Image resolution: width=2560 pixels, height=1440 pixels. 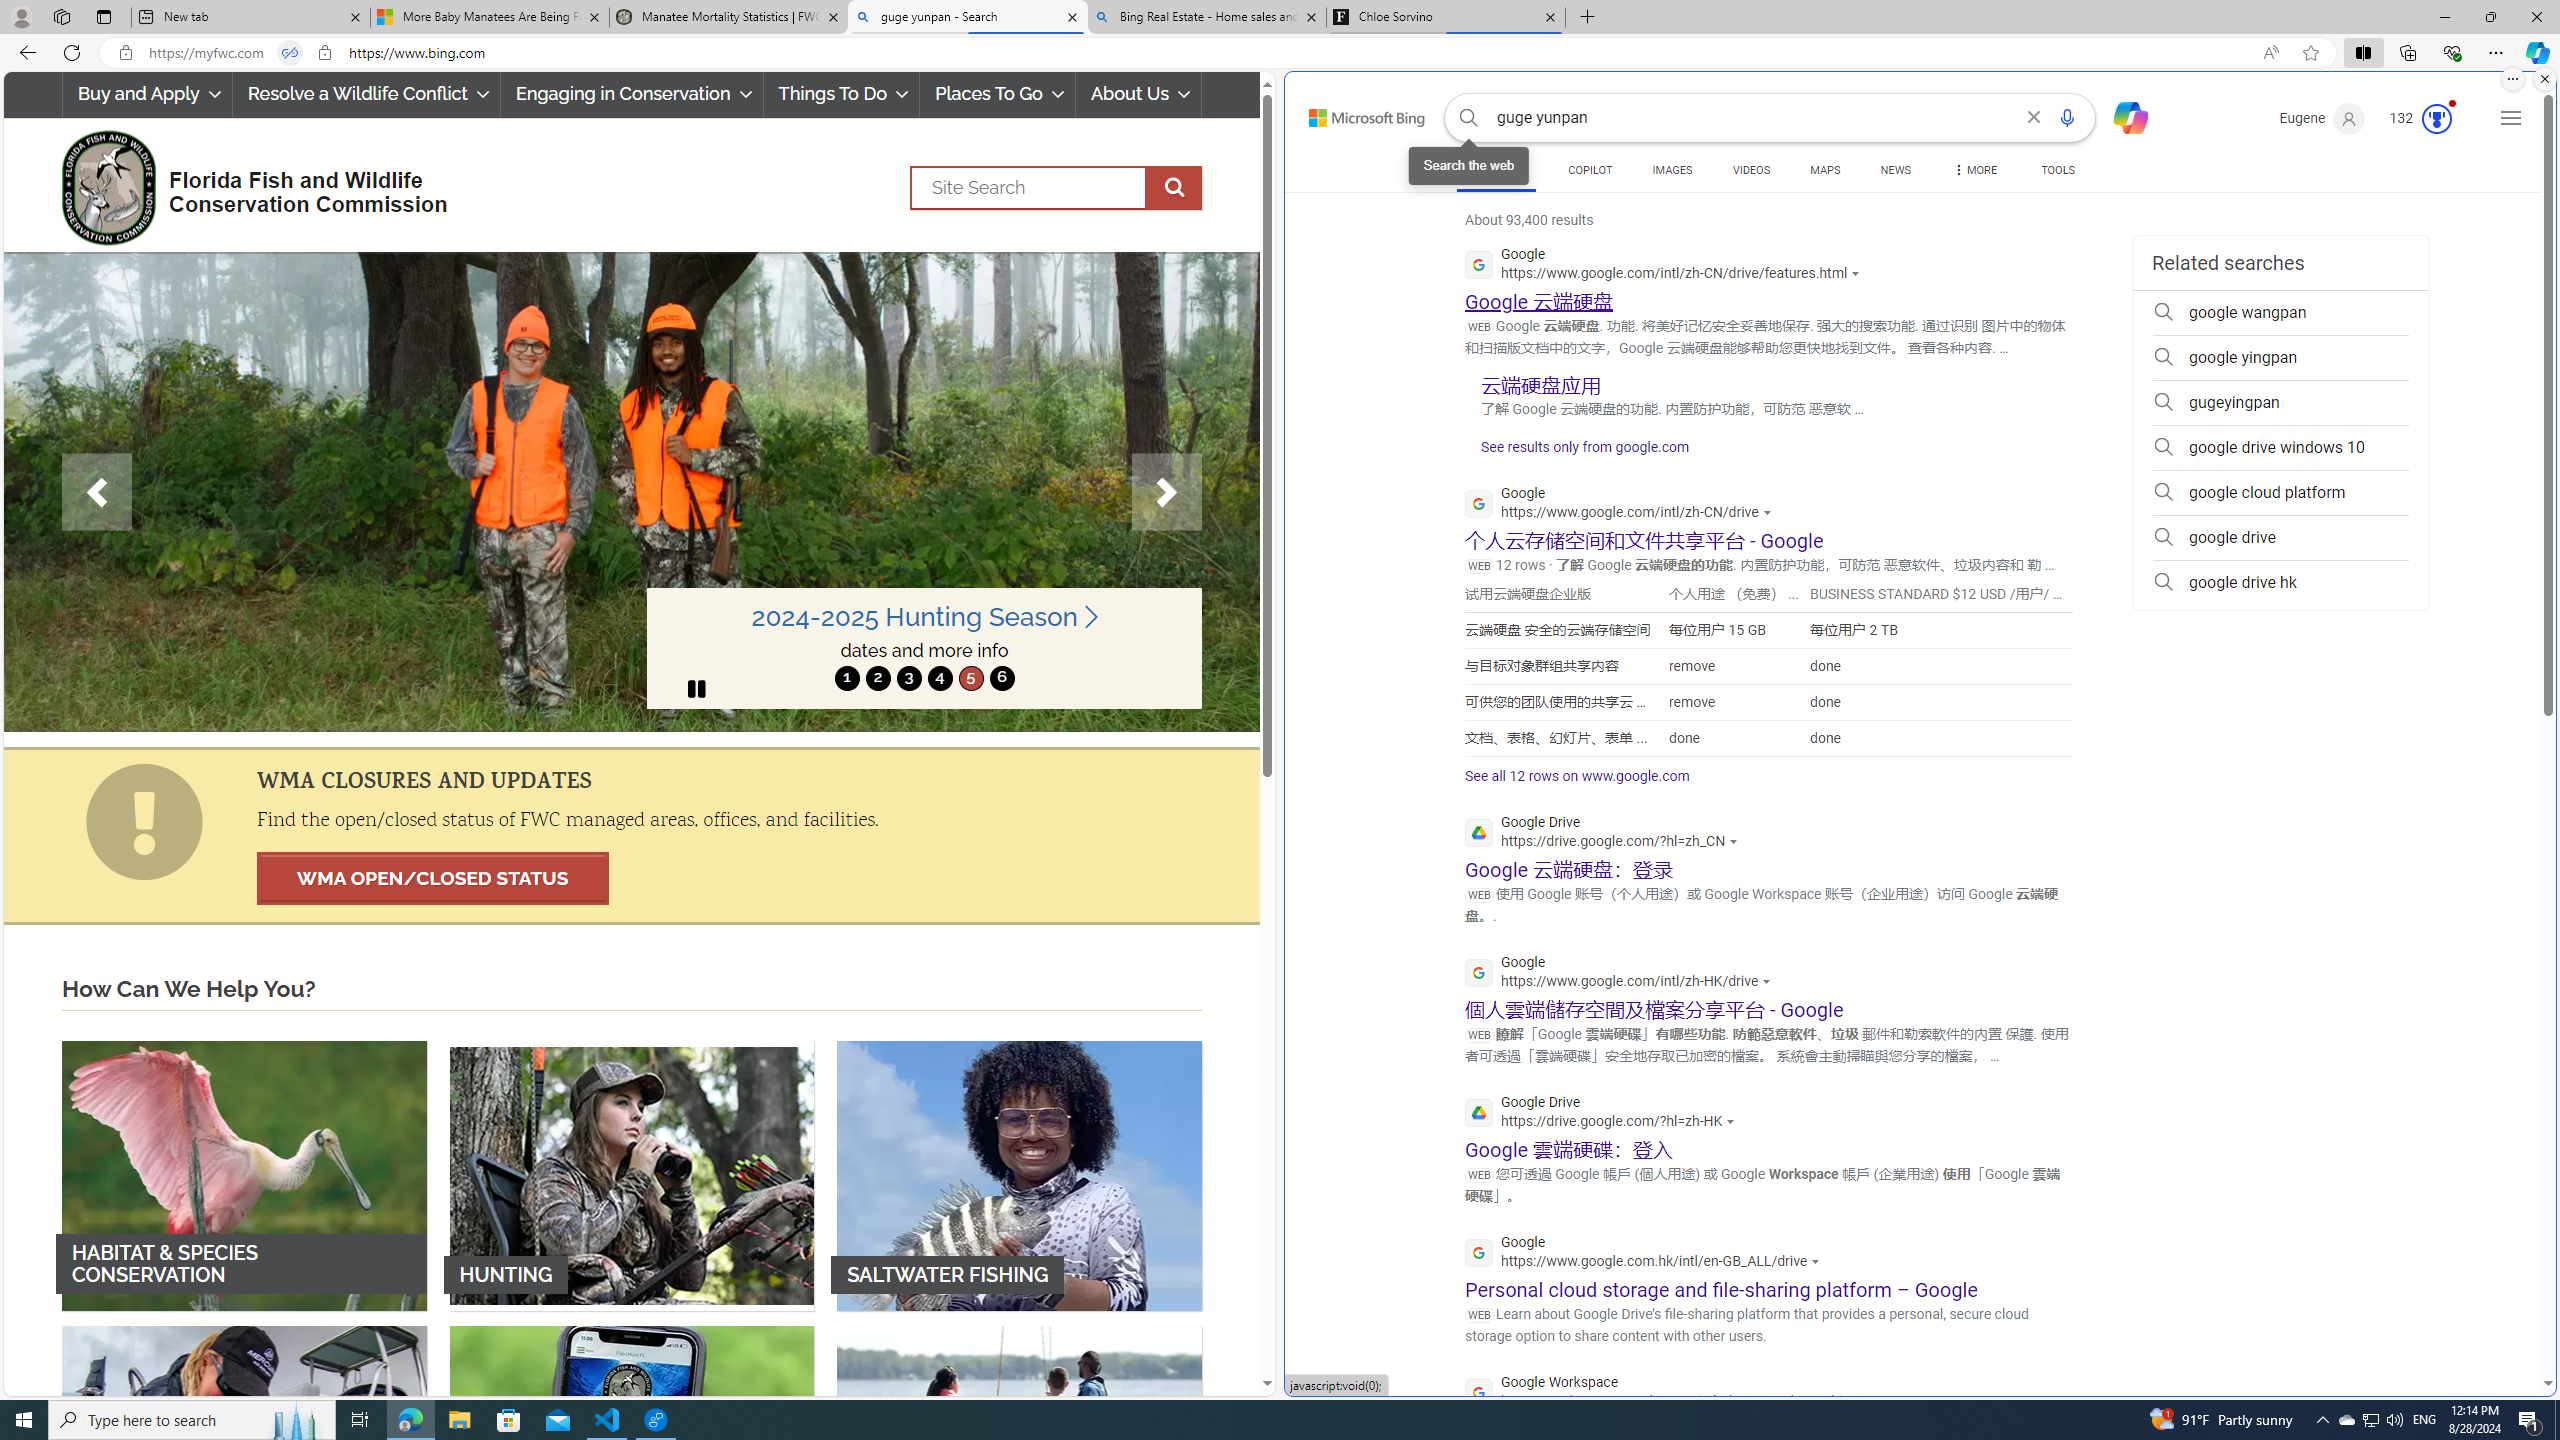 I want to click on NEWS, so click(x=1896, y=173).